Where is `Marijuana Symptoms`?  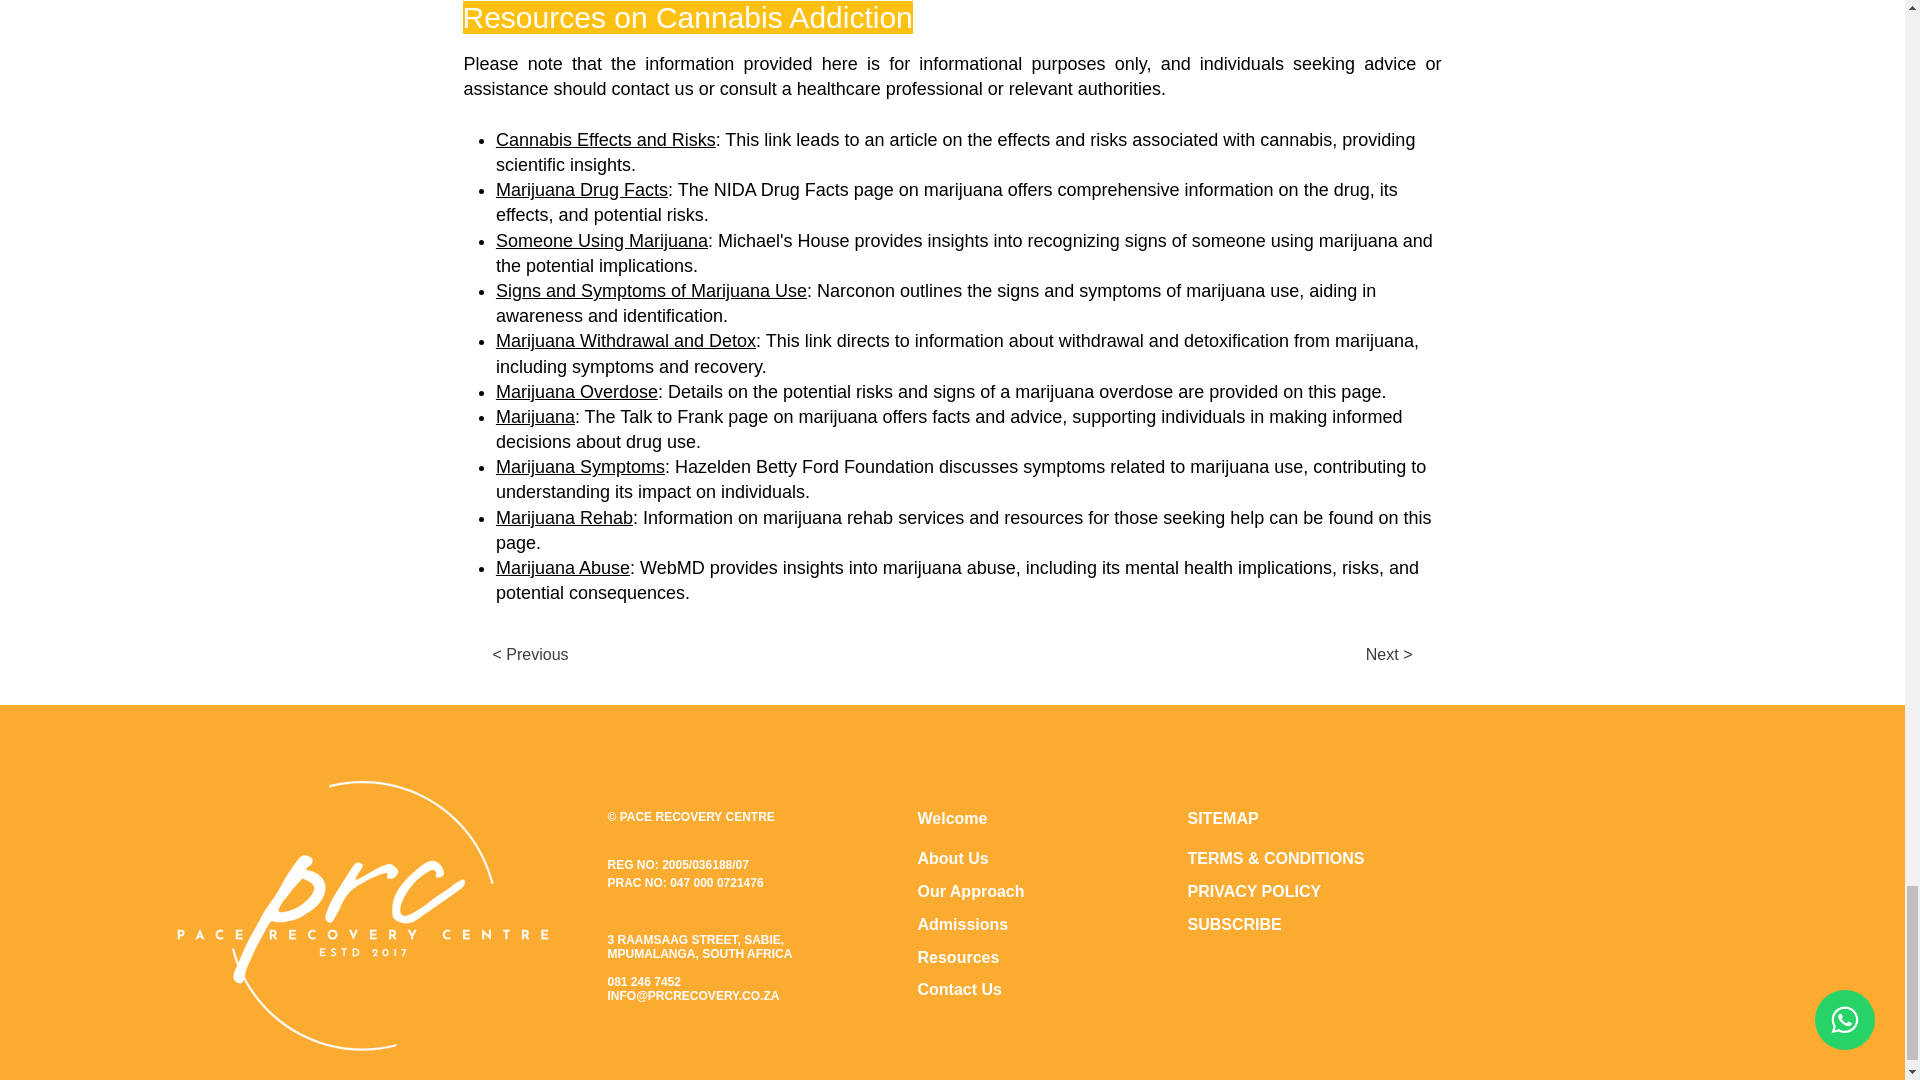
Marijuana Symptoms is located at coordinates (580, 466).